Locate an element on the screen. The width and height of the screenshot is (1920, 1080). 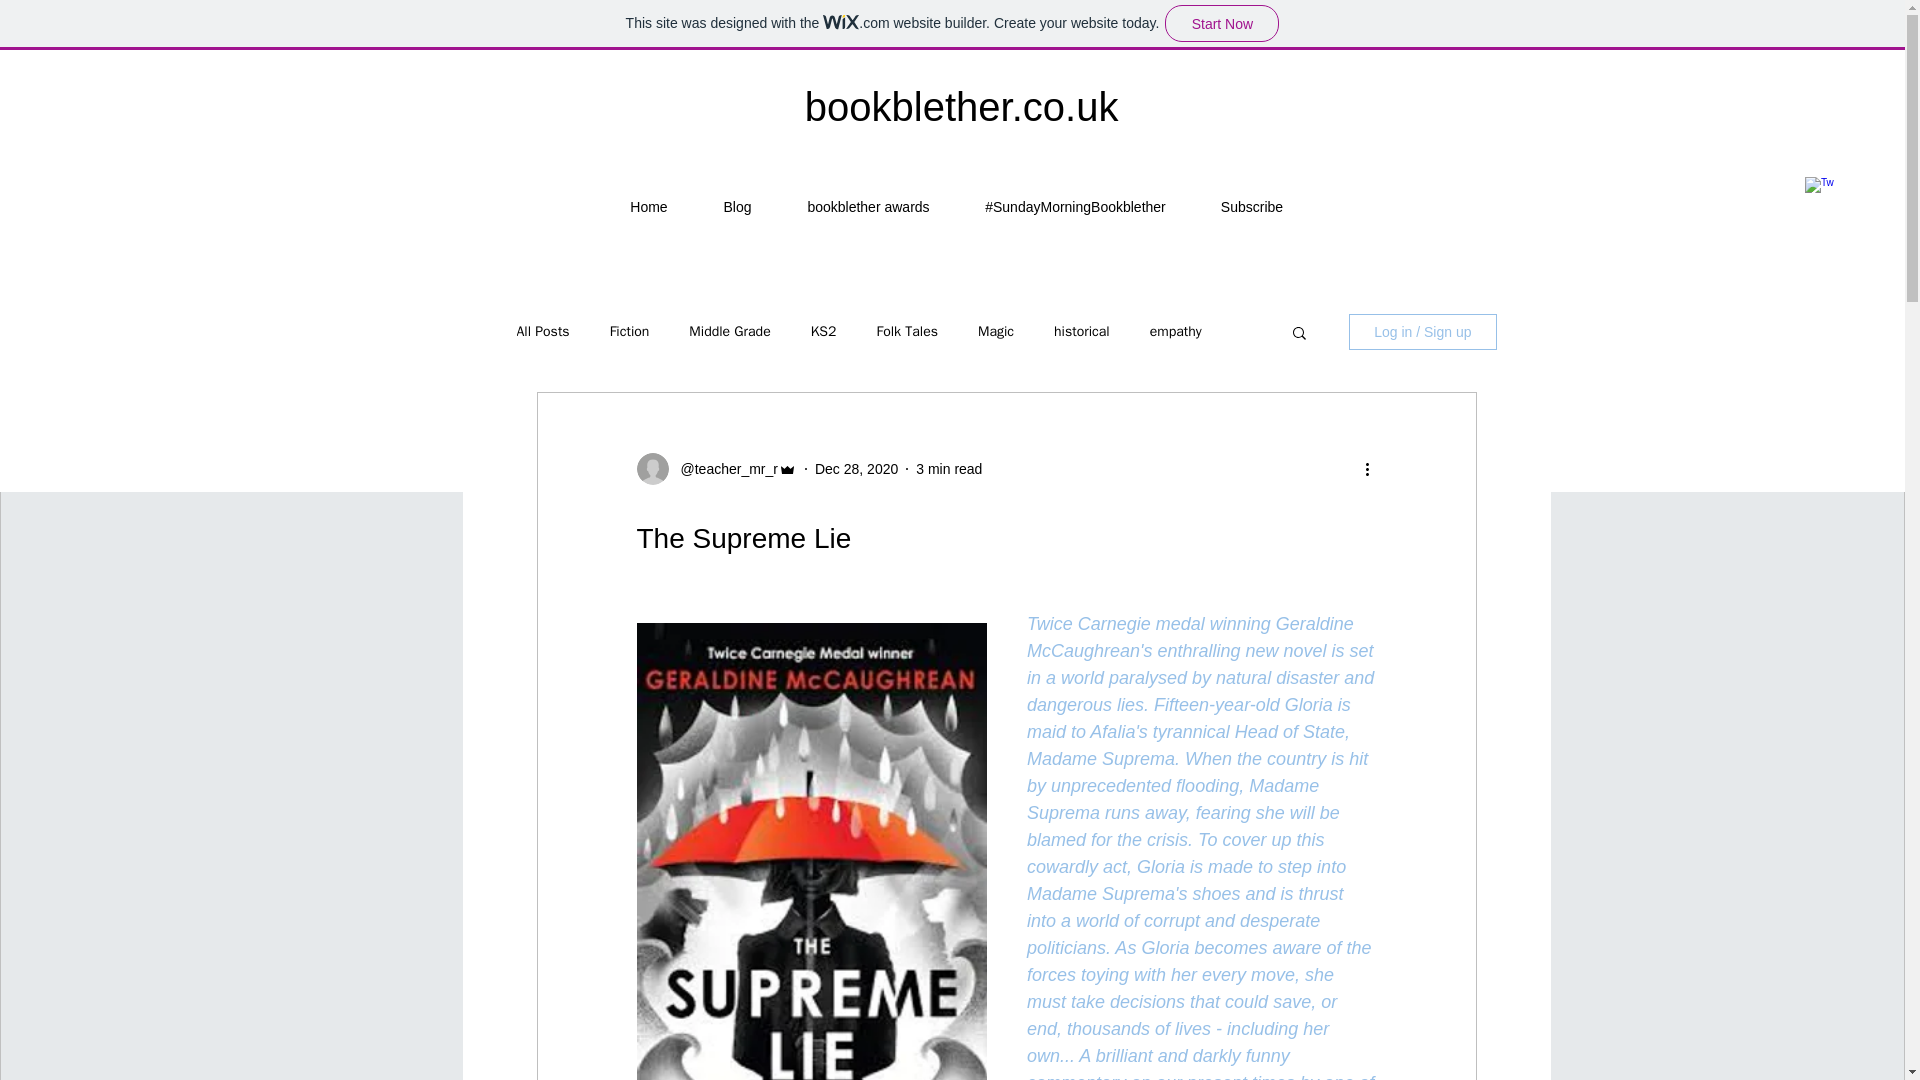
All Posts is located at coordinates (542, 332).